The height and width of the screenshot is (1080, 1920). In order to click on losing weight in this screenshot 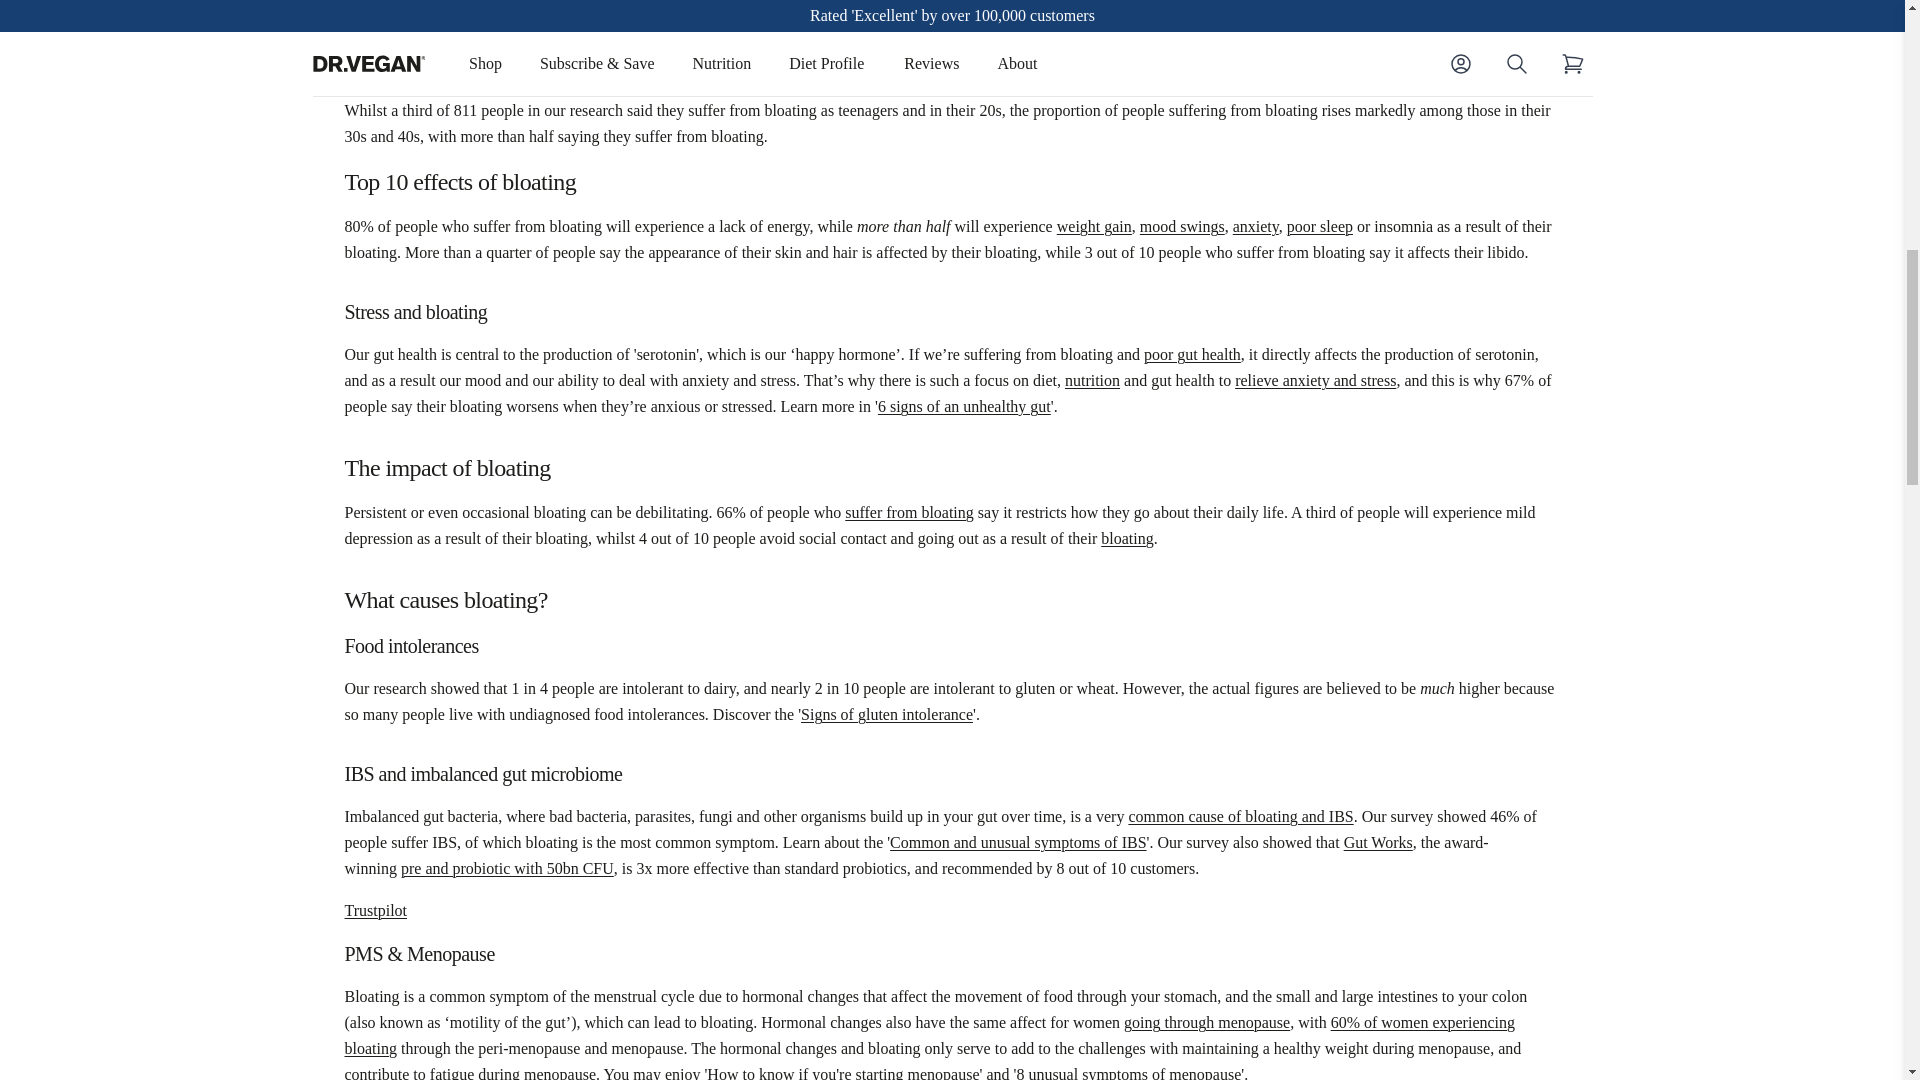, I will do `click(1094, 226)`.